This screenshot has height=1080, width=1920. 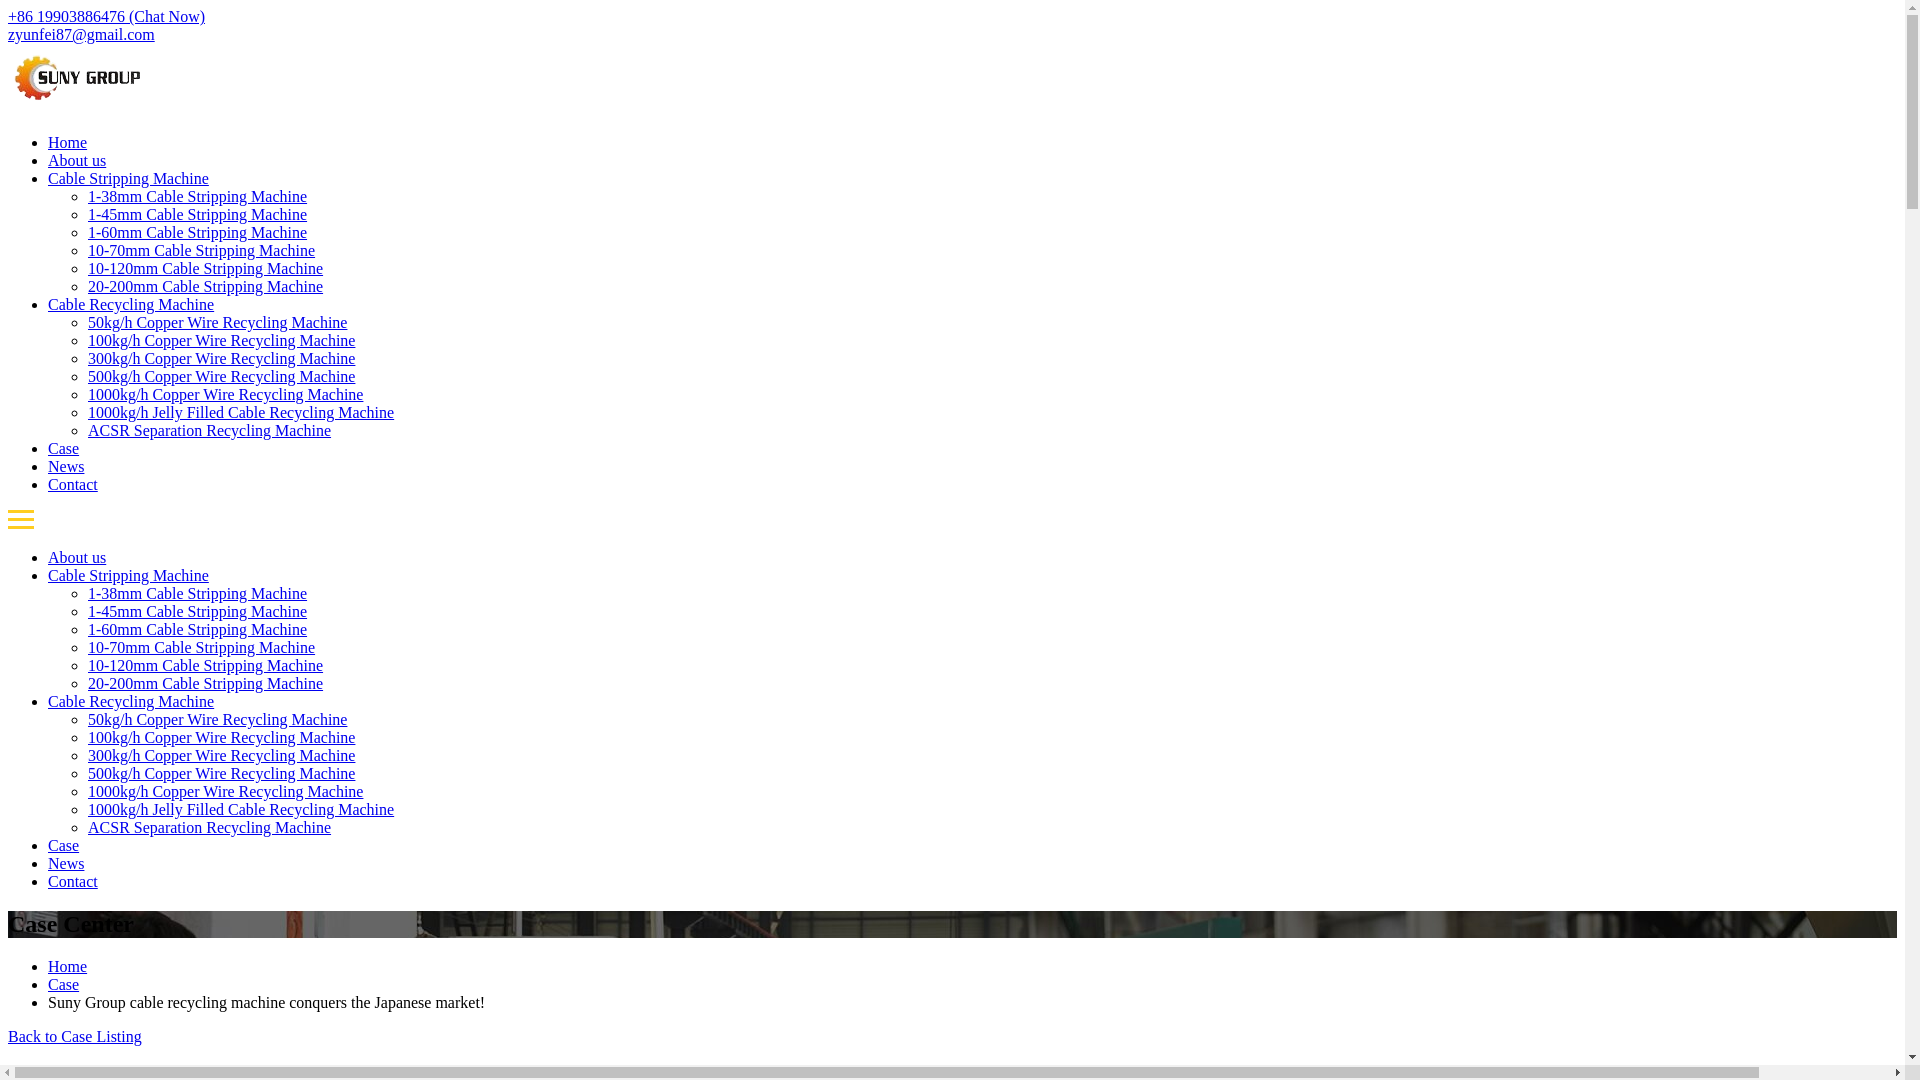 What do you see at coordinates (198, 196) in the screenshot?
I see `1-38mm Cable Stripping Machine` at bounding box center [198, 196].